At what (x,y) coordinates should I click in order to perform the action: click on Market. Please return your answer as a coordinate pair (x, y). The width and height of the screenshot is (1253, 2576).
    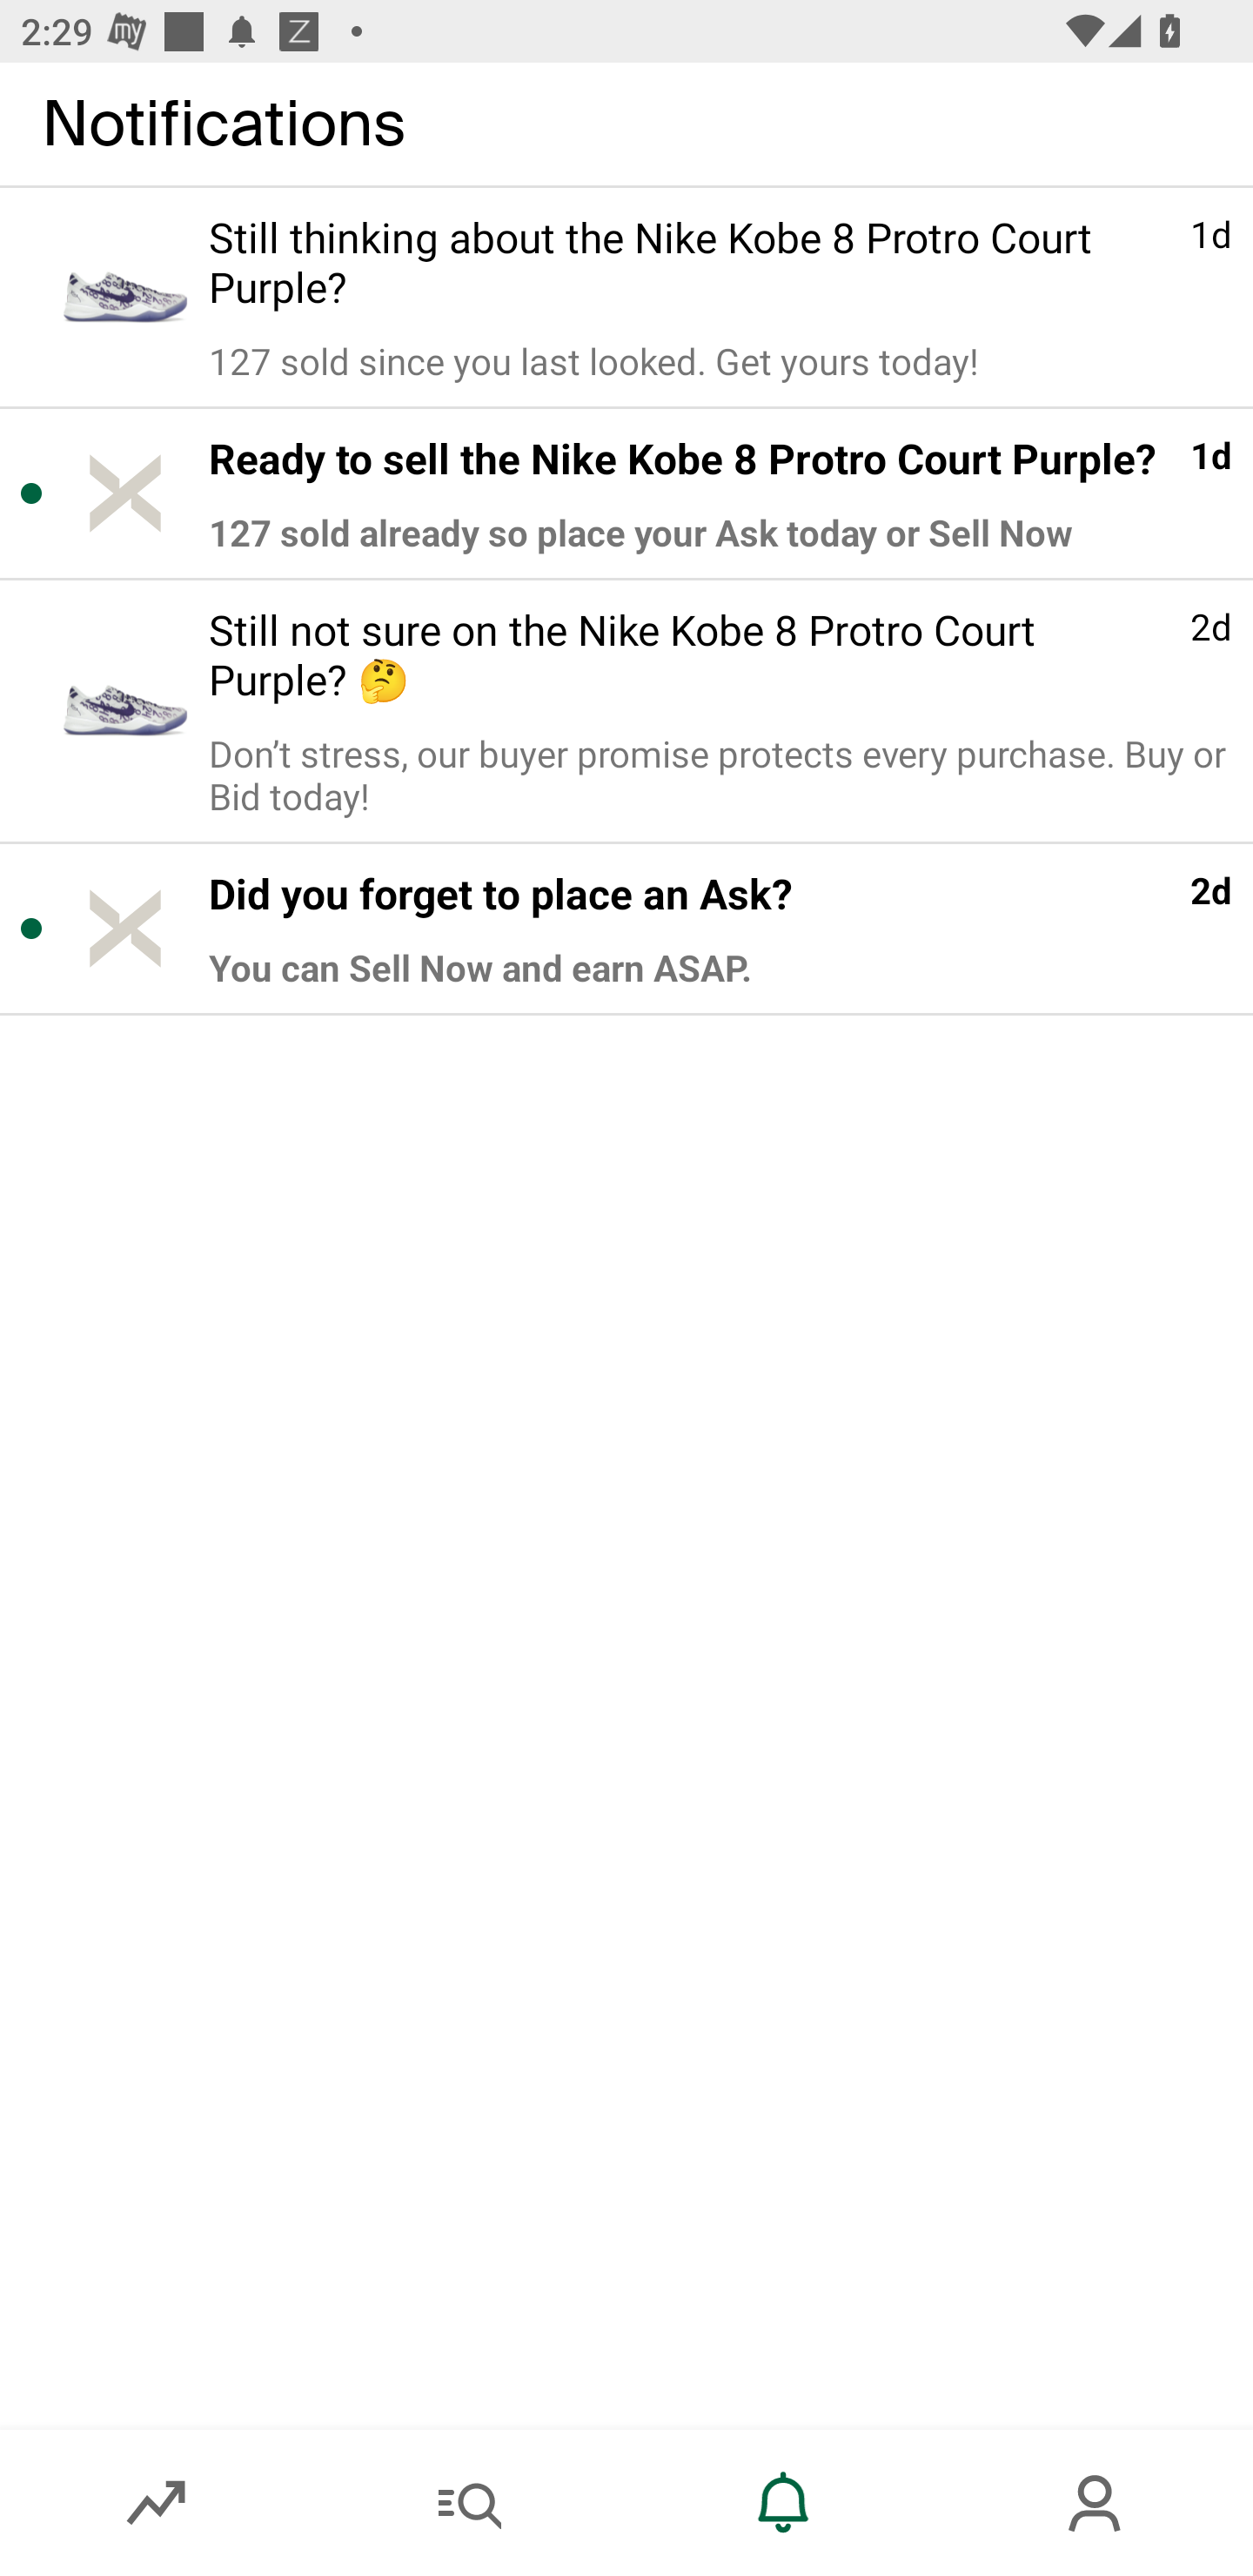
    Looking at the image, I should click on (157, 2503).